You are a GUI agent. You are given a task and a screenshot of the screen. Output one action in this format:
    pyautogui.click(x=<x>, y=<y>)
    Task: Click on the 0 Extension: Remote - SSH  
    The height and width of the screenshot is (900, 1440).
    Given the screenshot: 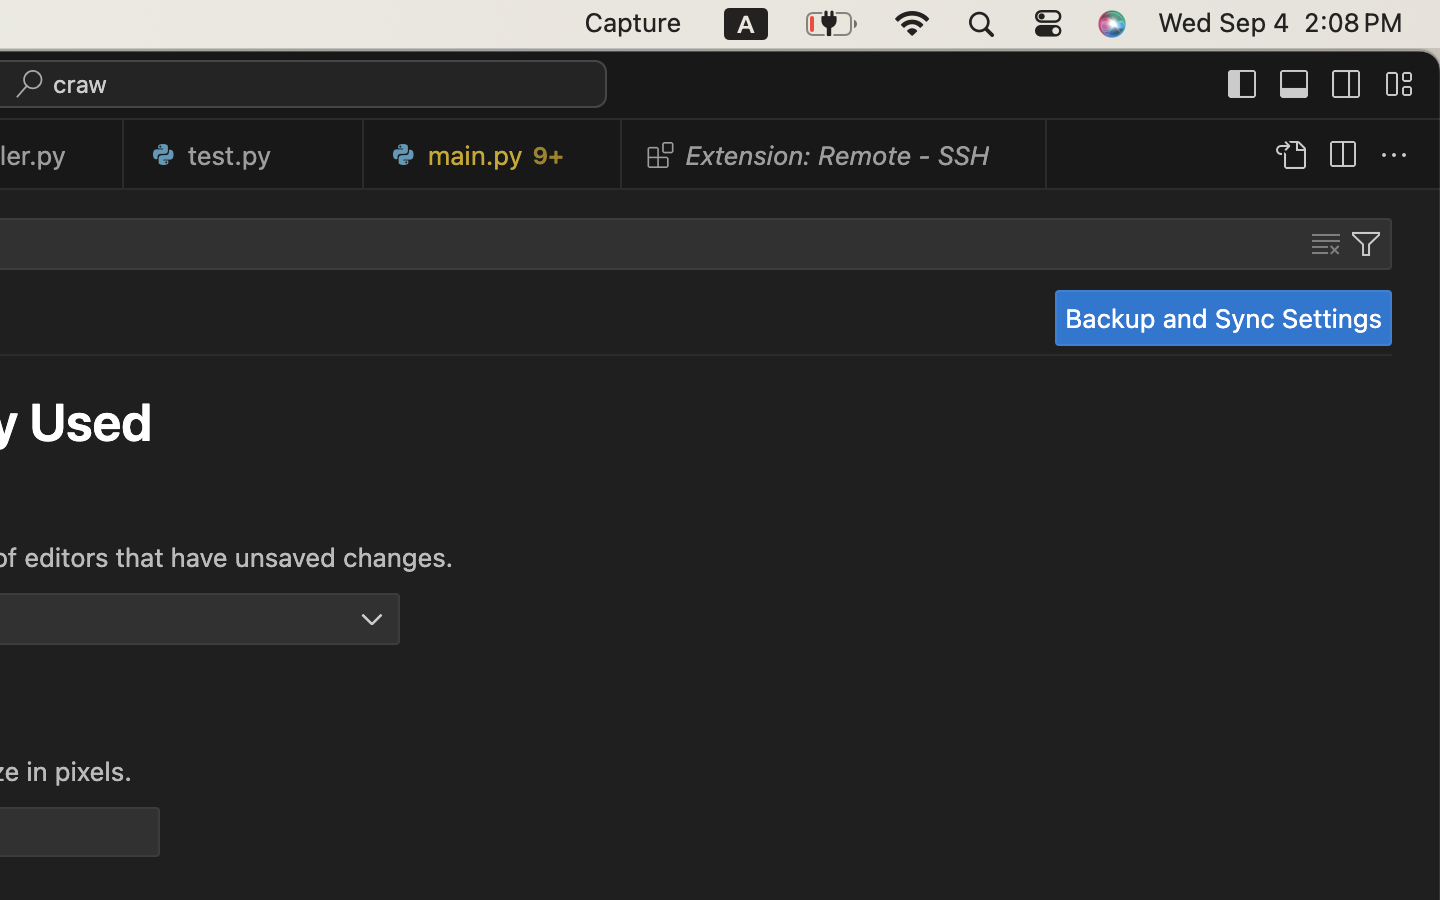 What is the action you would take?
    pyautogui.click(x=835, y=155)
    